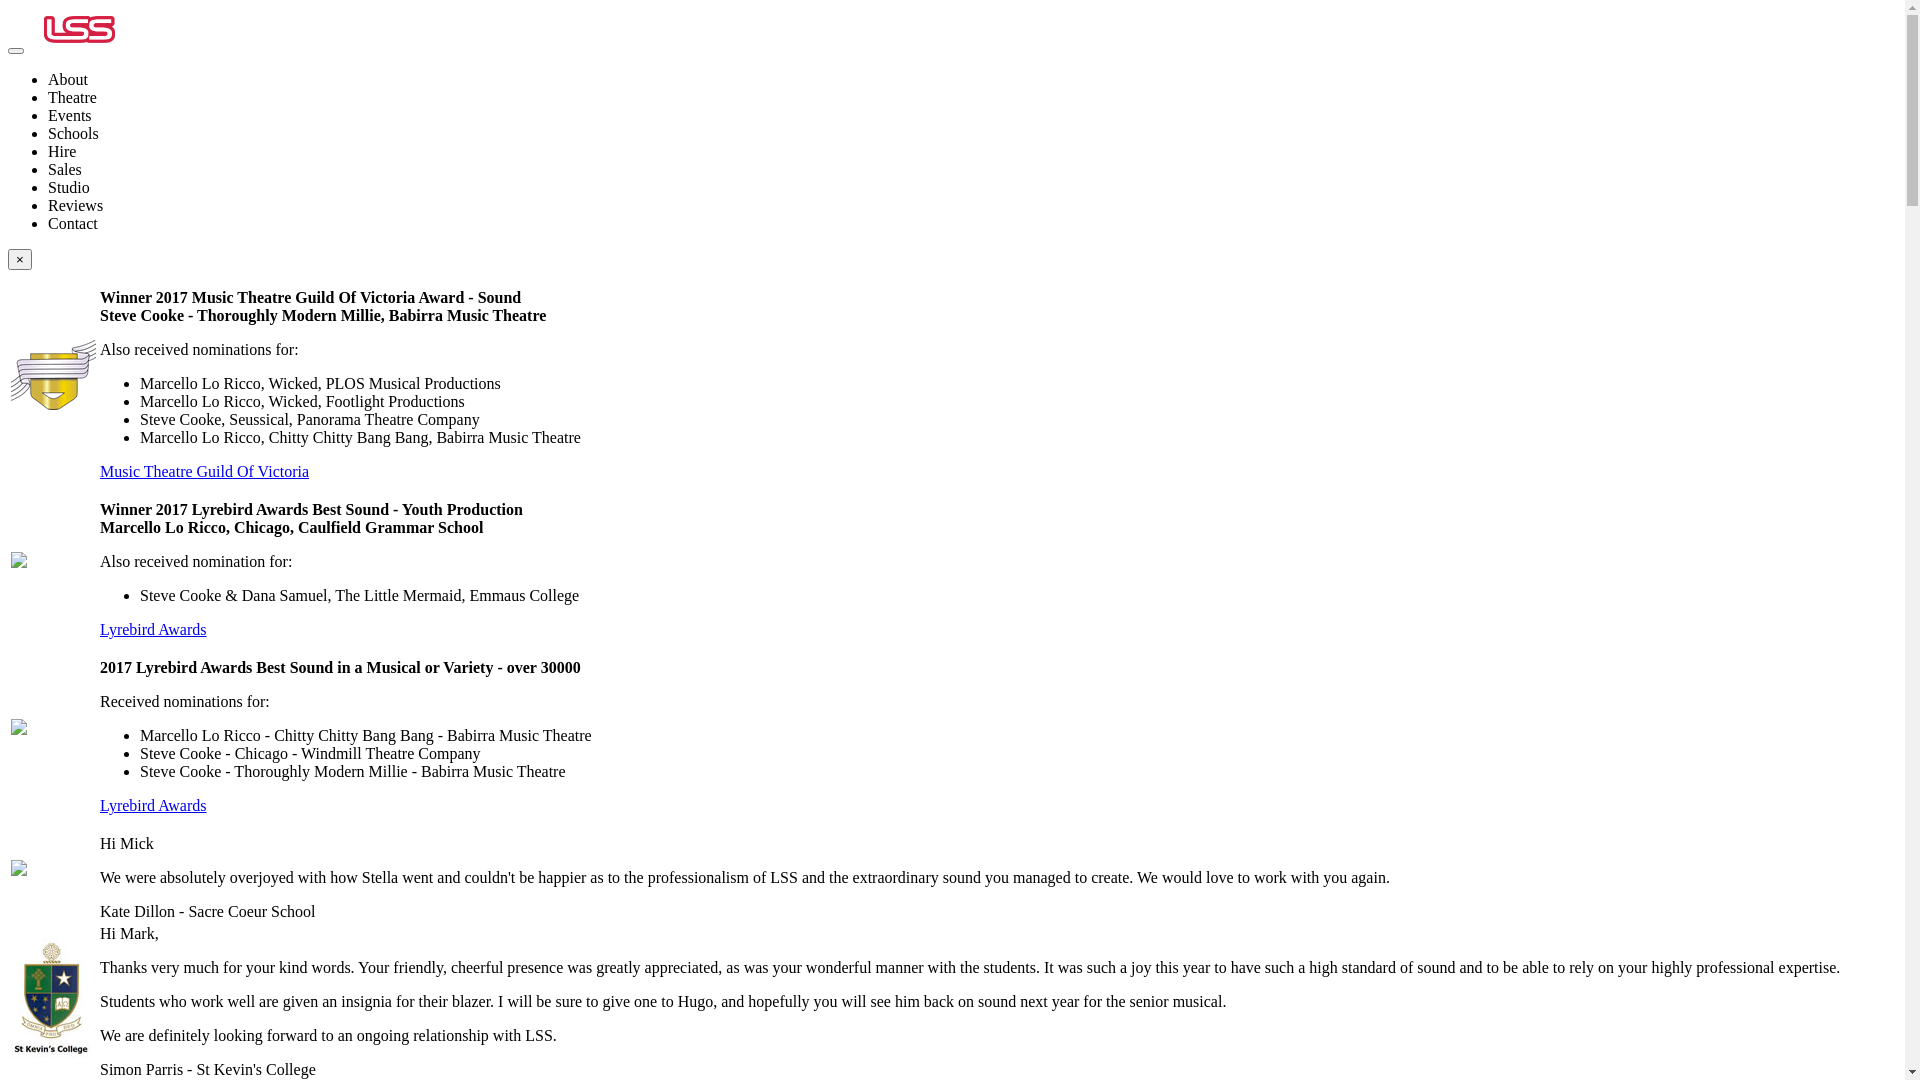 Image resolution: width=1920 pixels, height=1080 pixels. Describe the element at coordinates (972, 188) in the screenshot. I see `Studio` at that location.